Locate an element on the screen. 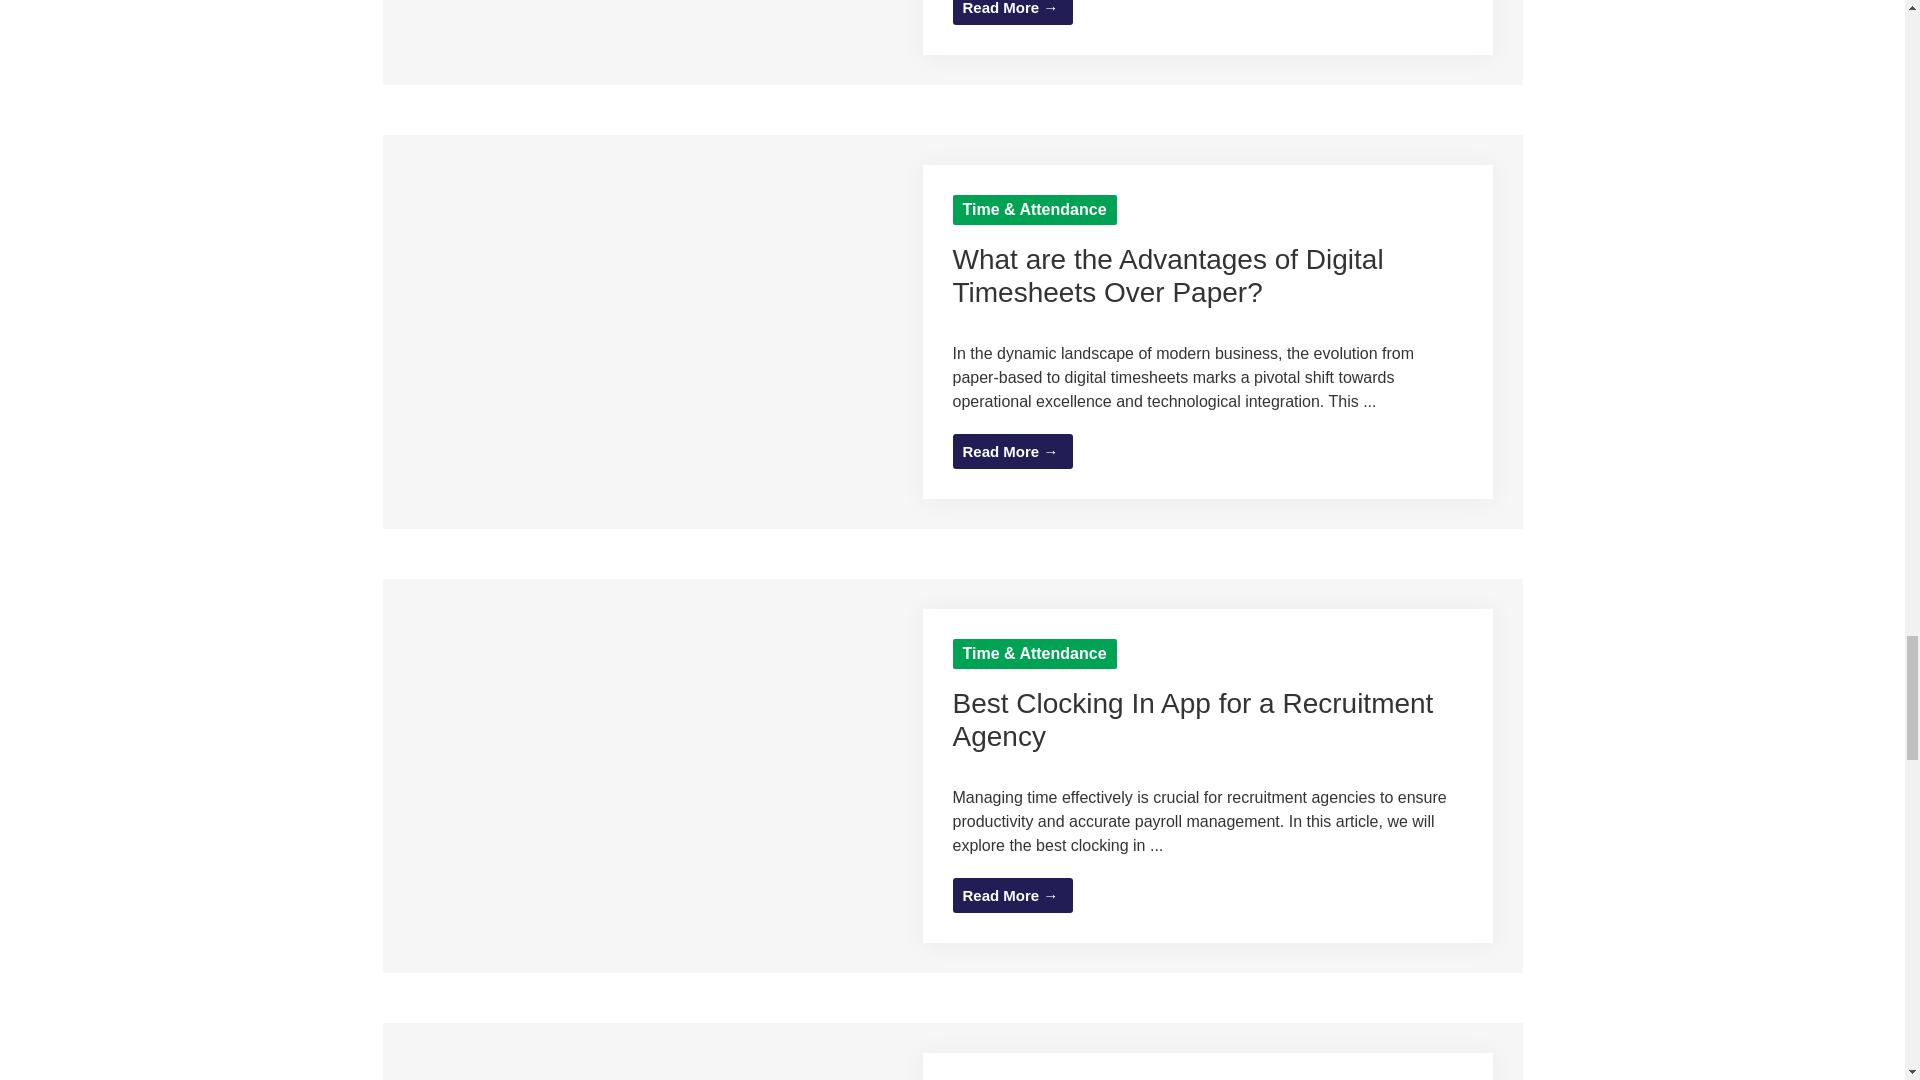 This screenshot has width=1920, height=1080. Best Clocking In App for a Recruitment Agency is located at coordinates (667, 871).